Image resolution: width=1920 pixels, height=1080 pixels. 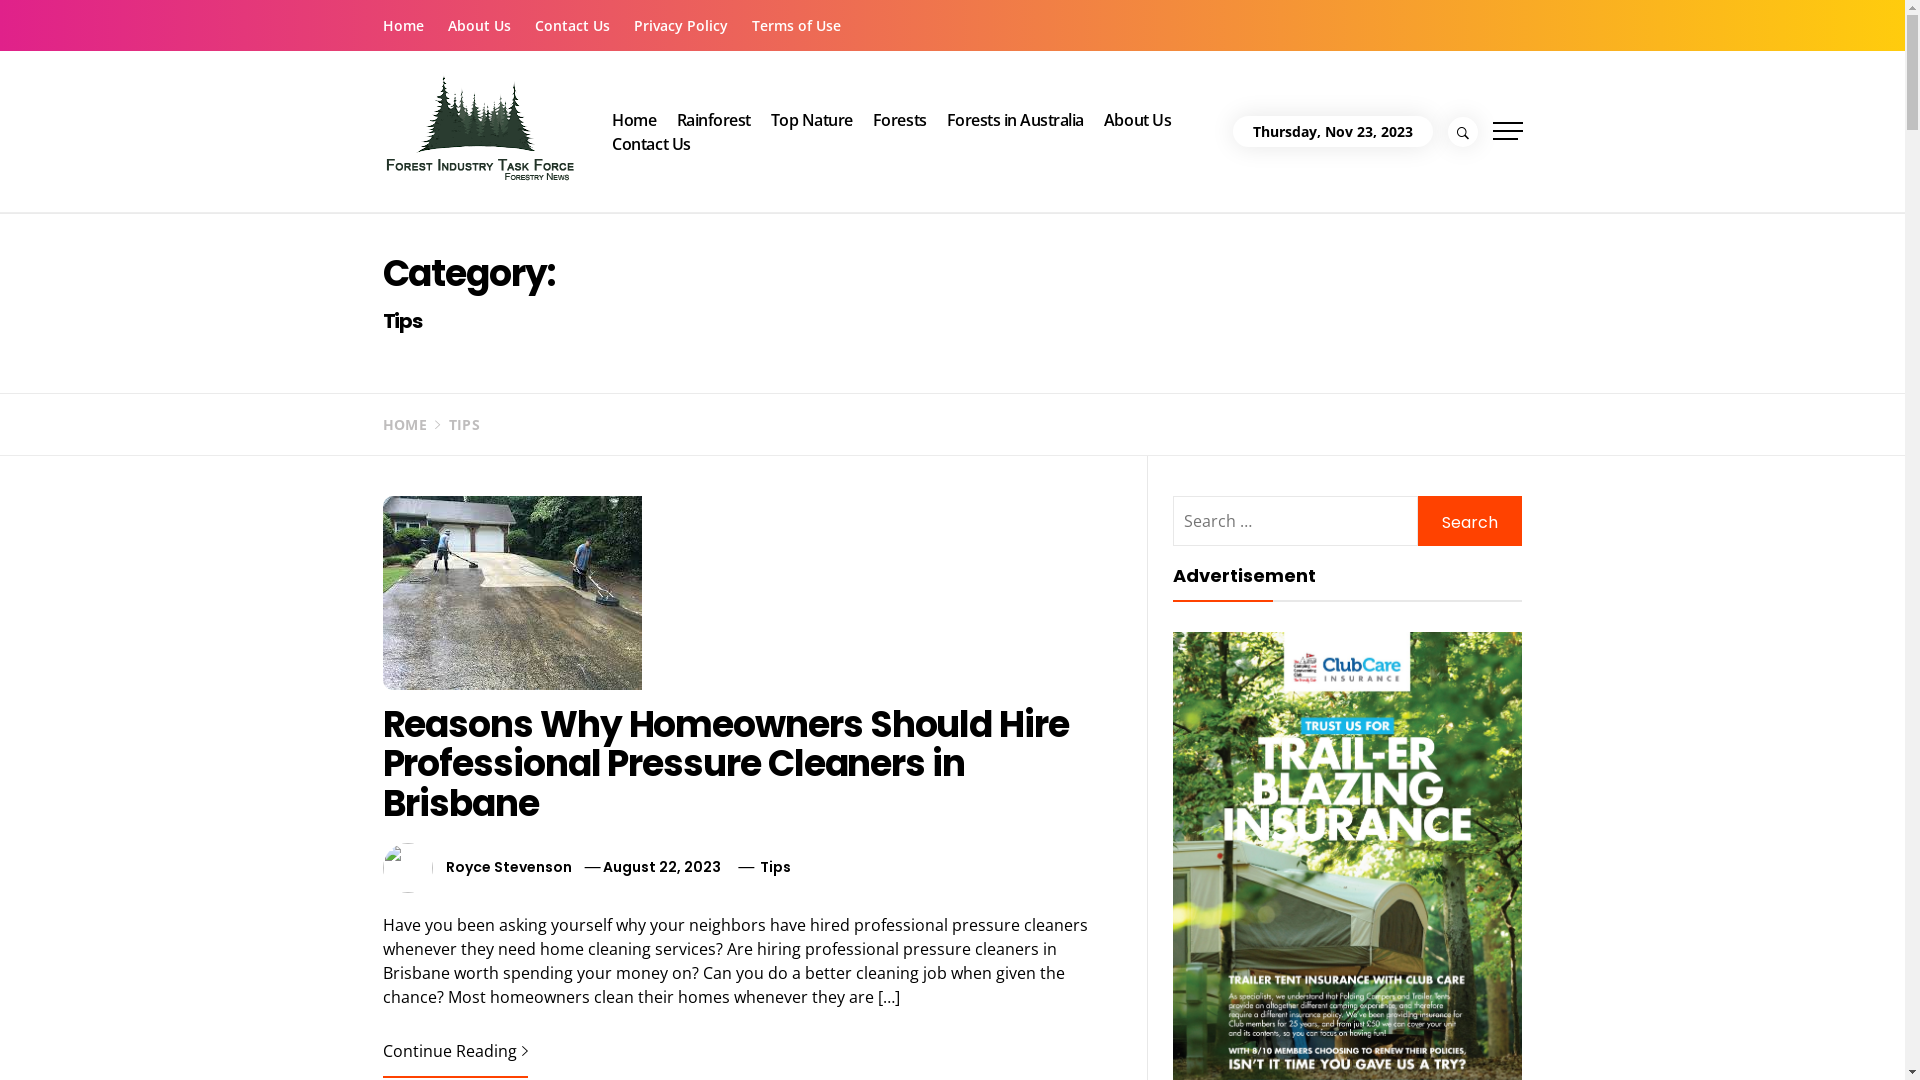 I want to click on Rainforest, so click(x=713, y=120).